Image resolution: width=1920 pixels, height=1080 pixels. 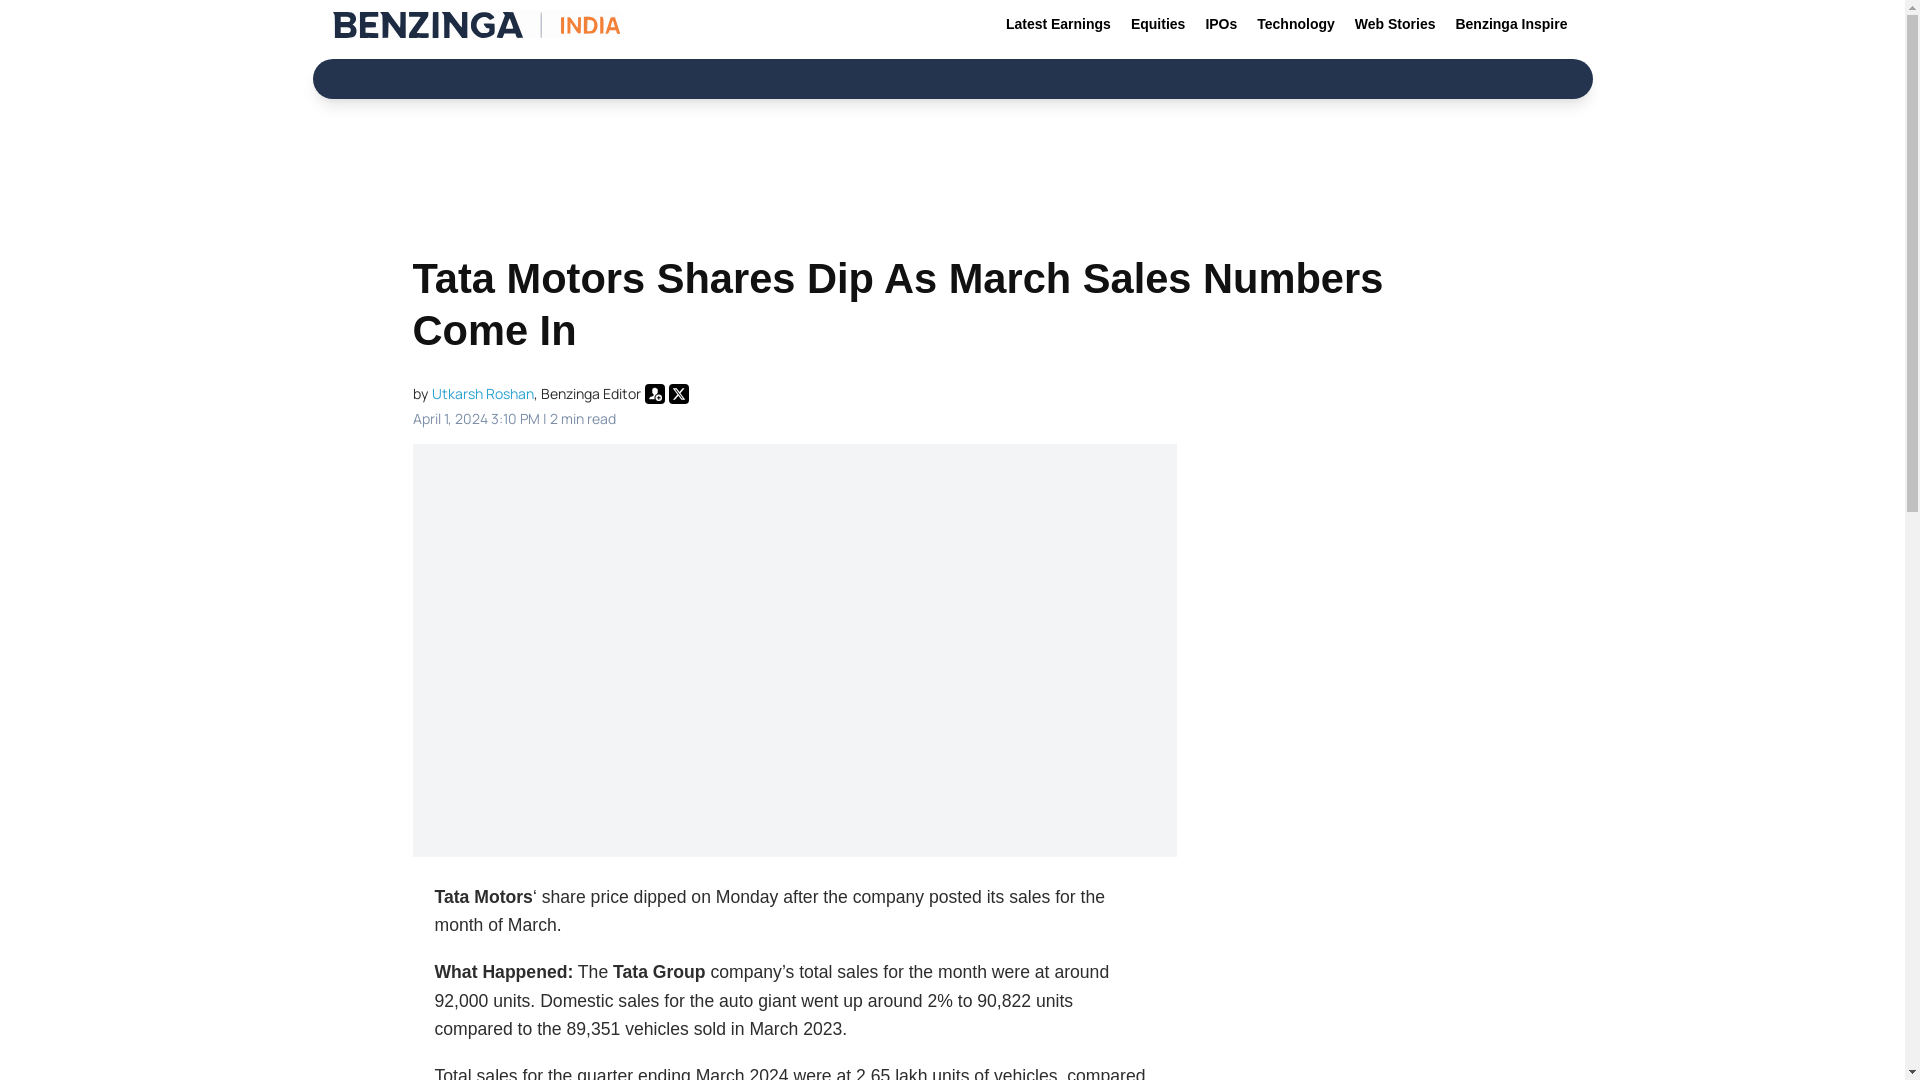 I want to click on IPOs, so click(x=1220, y=24).